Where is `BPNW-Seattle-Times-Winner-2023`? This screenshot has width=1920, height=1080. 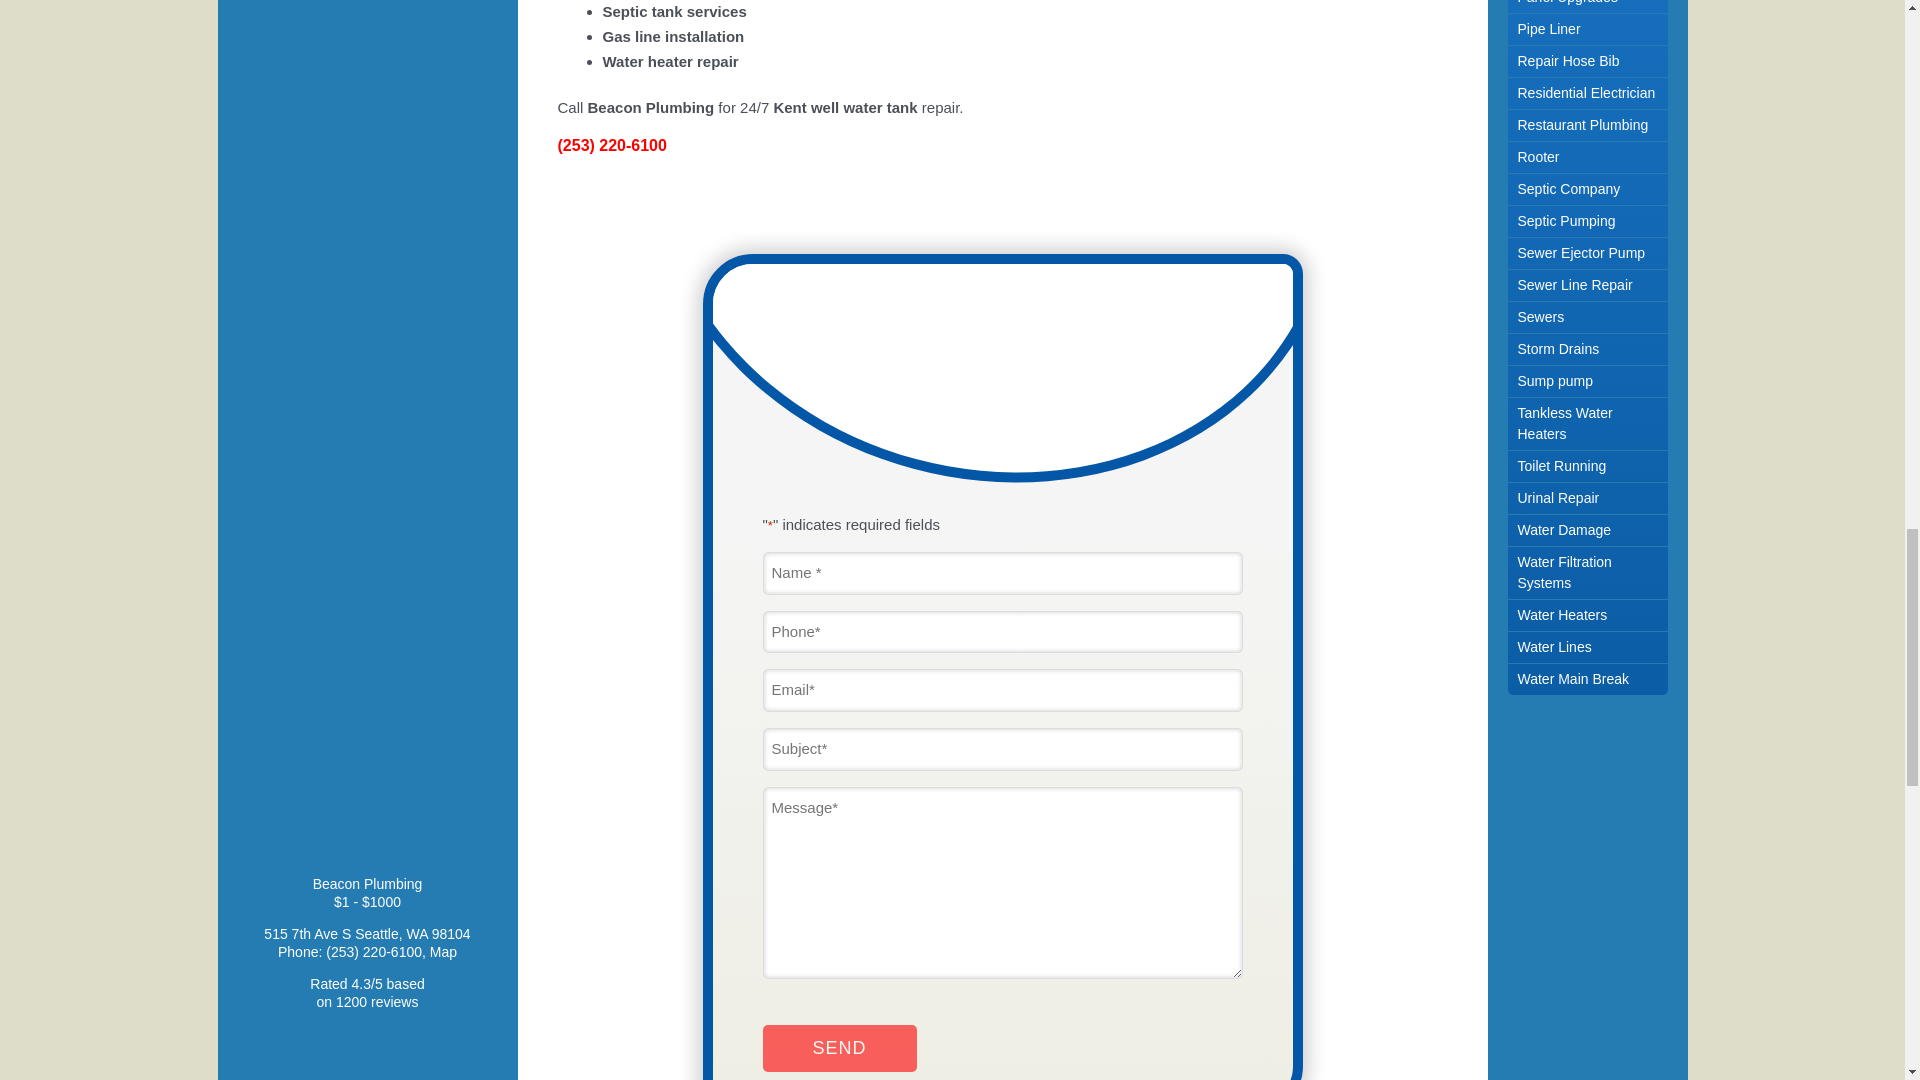
BPNW-Seattle-Times-Winner-2023 is located at coordinates (368, 353).